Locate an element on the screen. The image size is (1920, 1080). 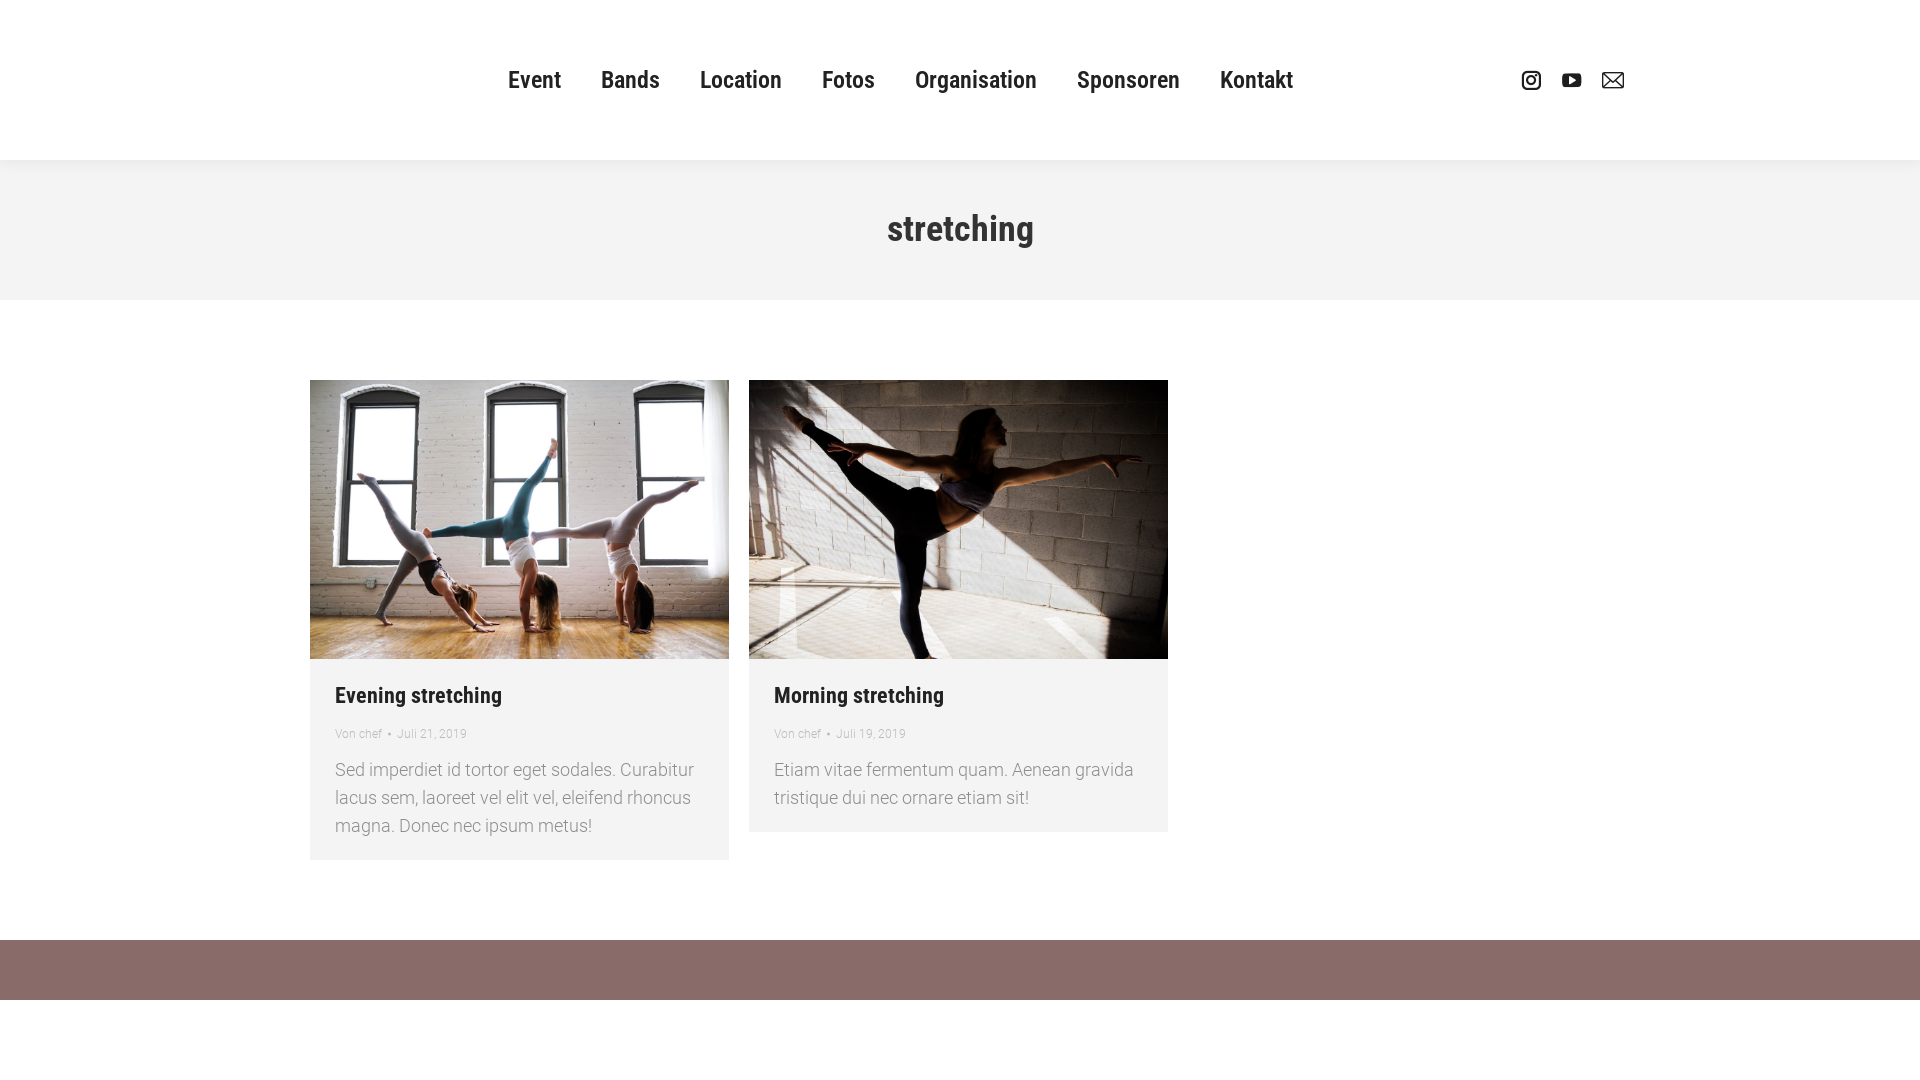
Bands is located at coordinates (630, 80).